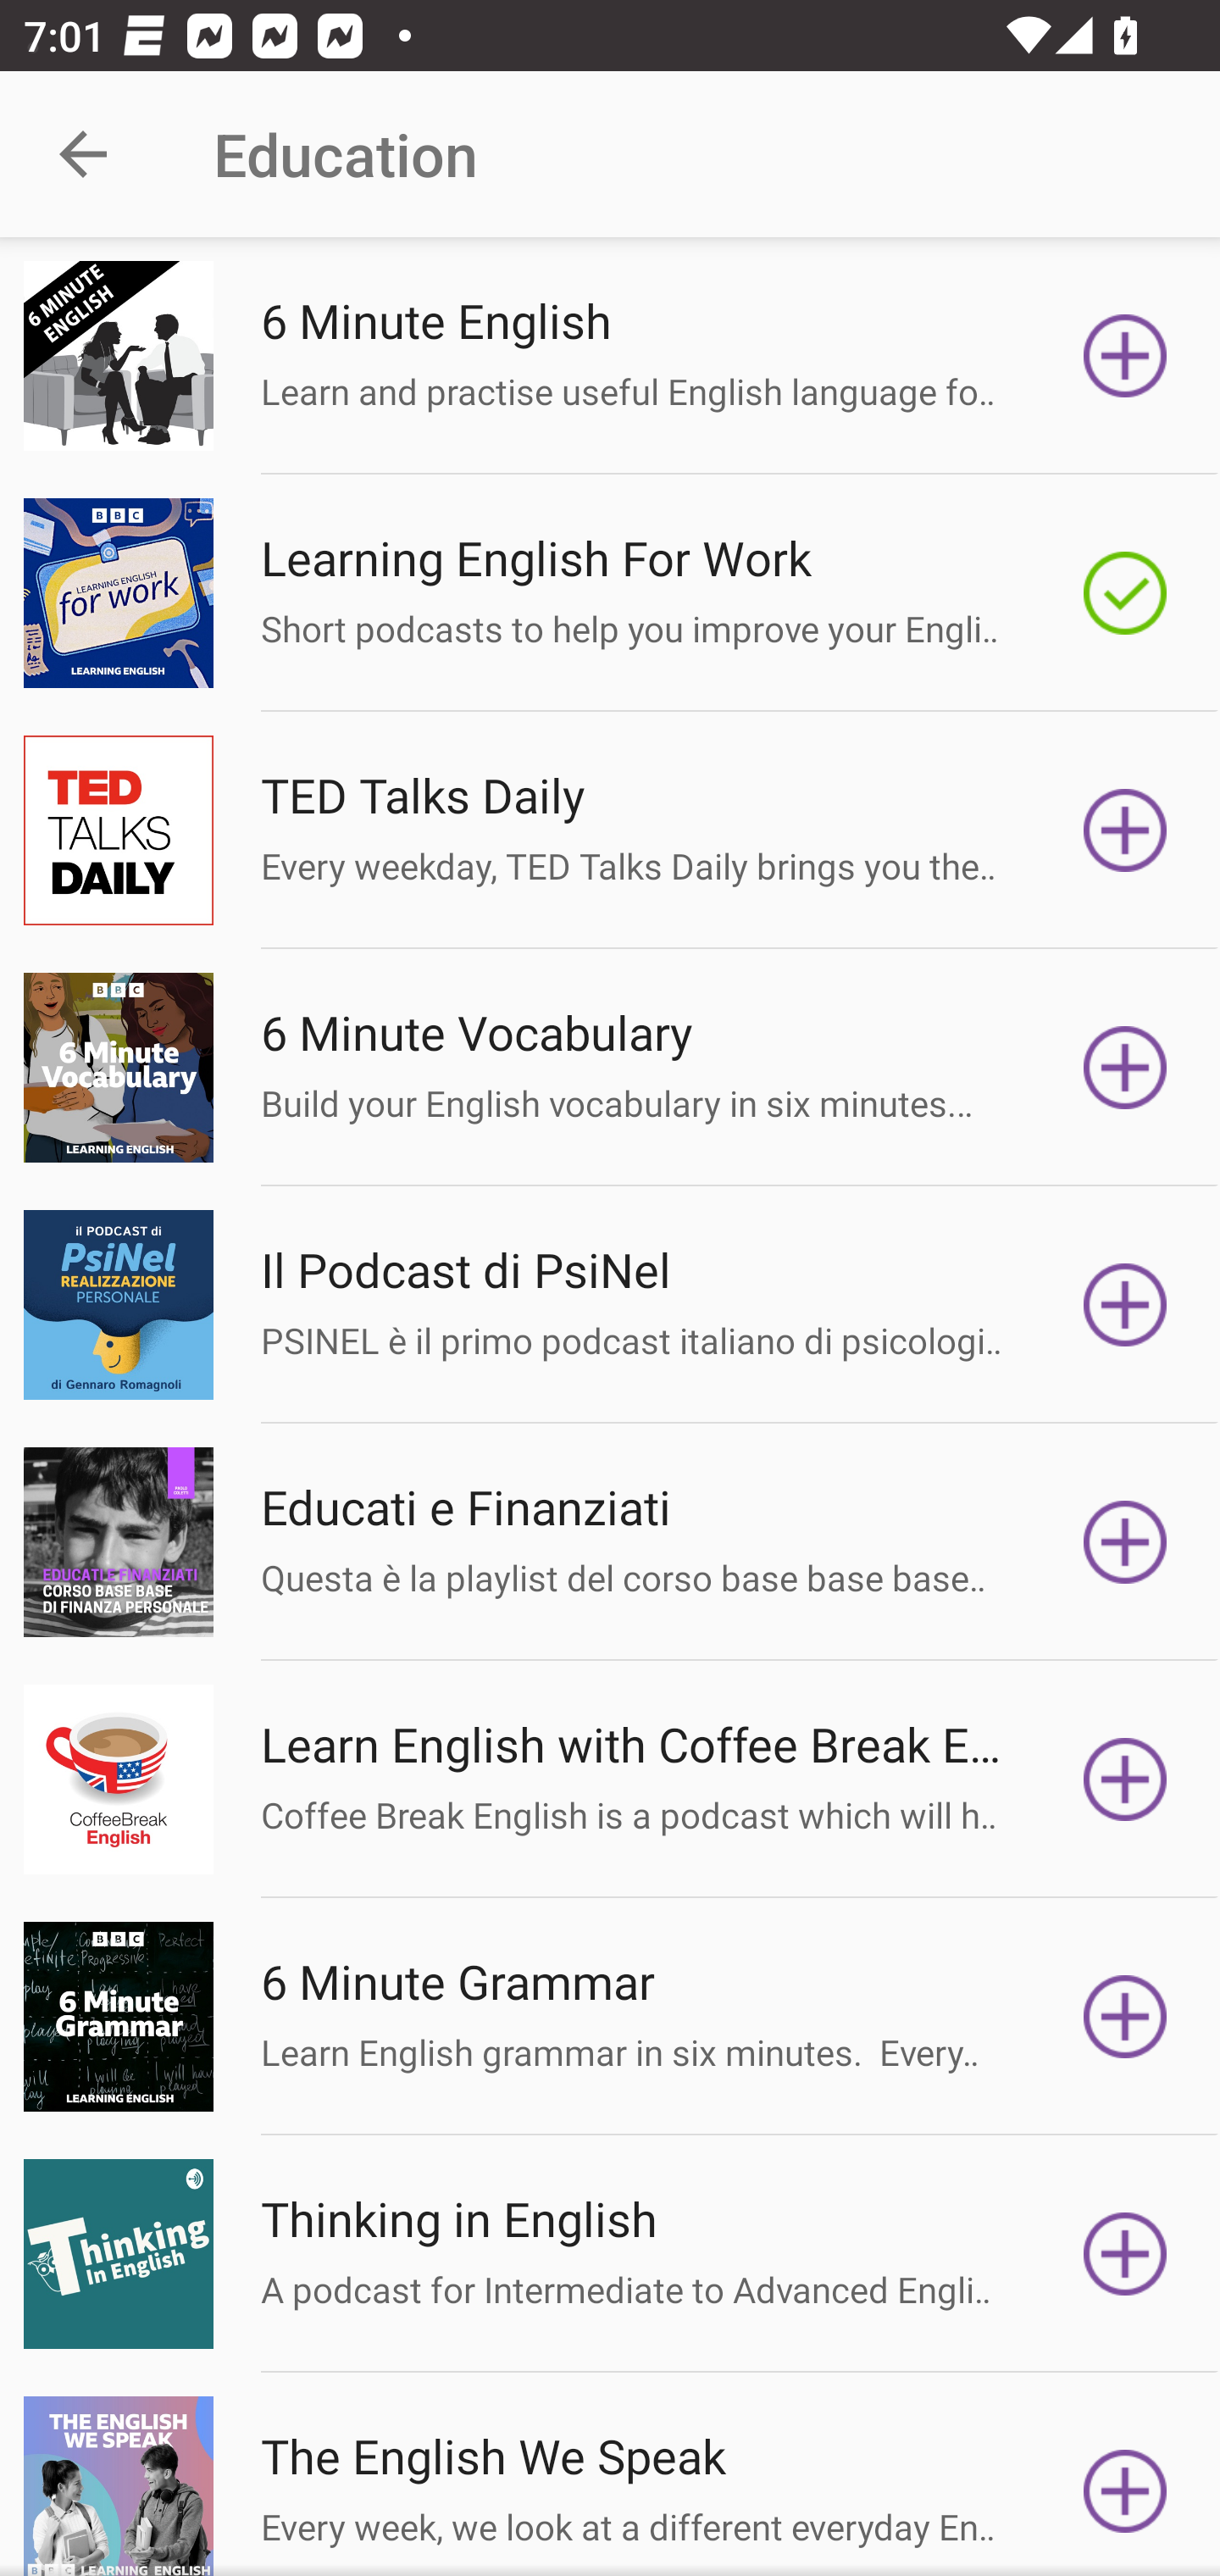 This screenshot has width=1220, height=2576. I want to click on Navigate up, so click(83, 154).